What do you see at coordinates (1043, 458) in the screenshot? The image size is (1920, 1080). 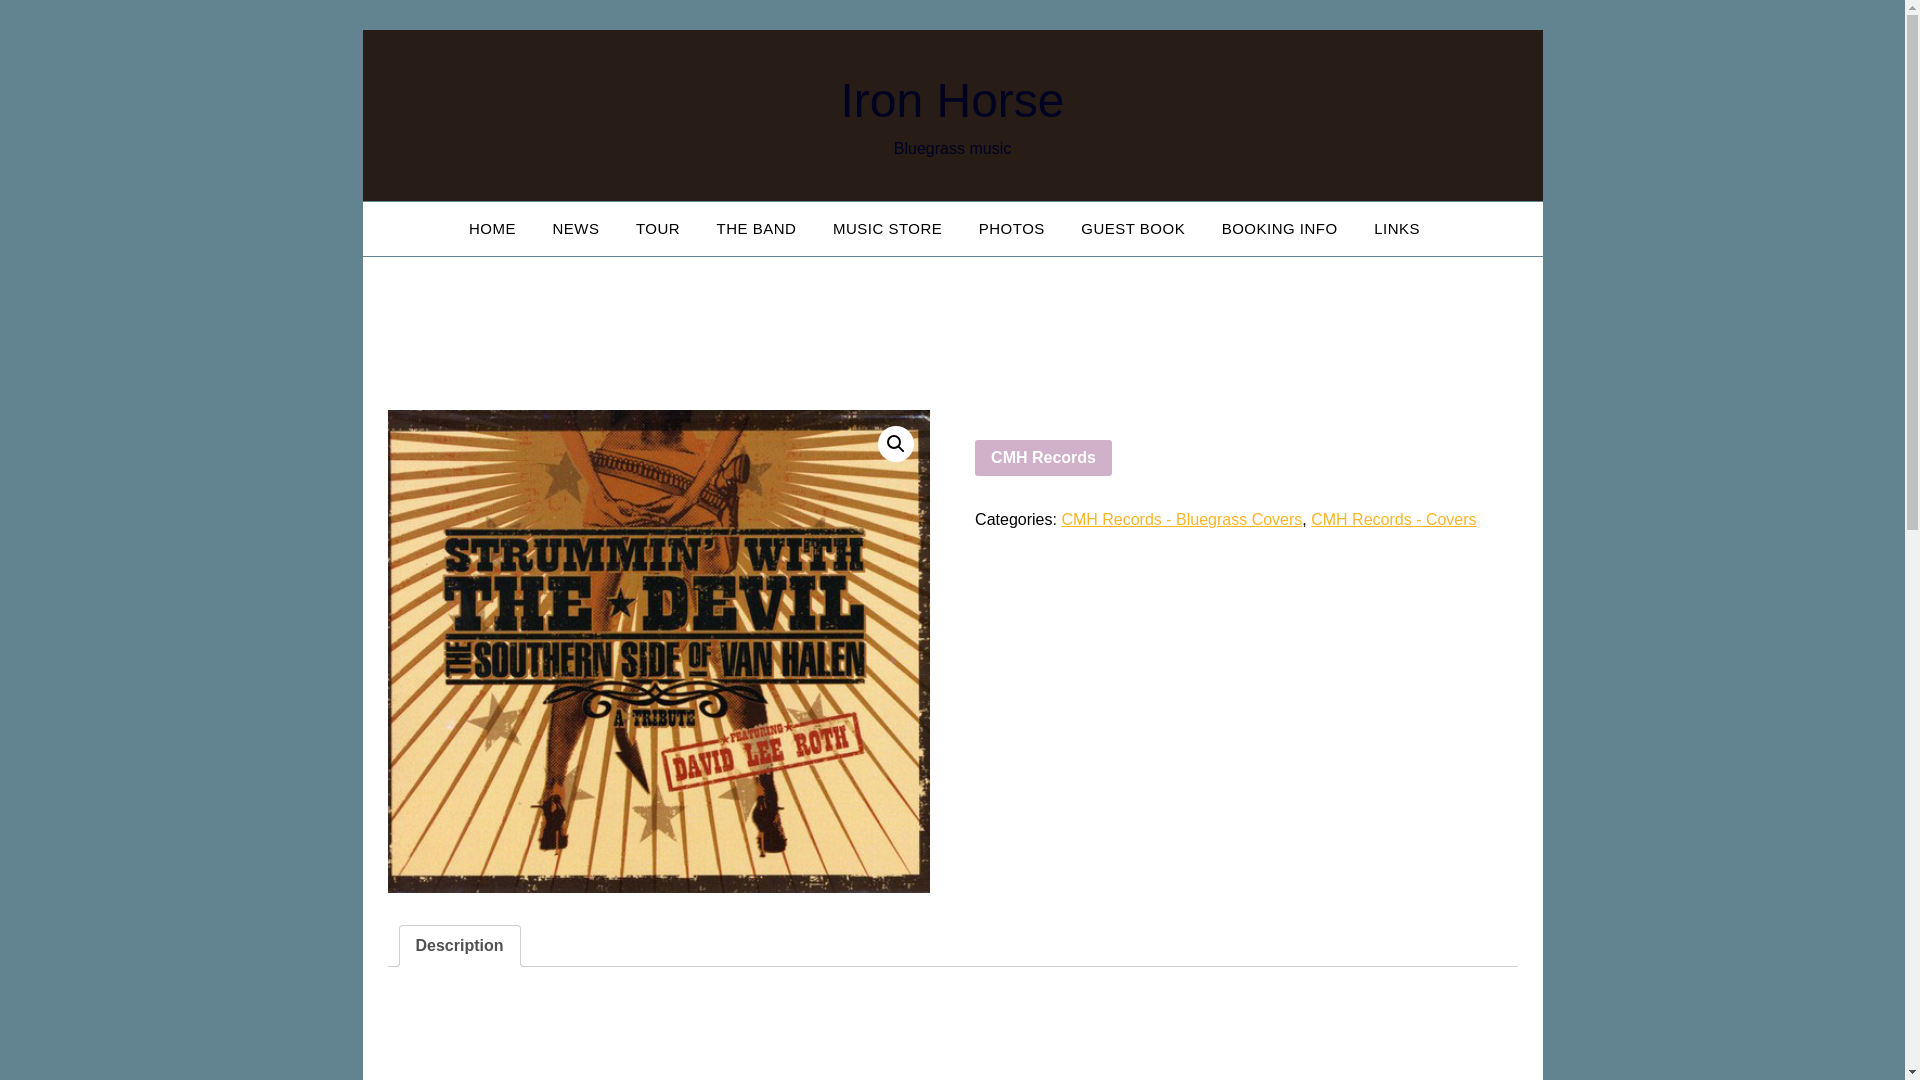 I see `CMH Records` at bounding box center [1043, 458].